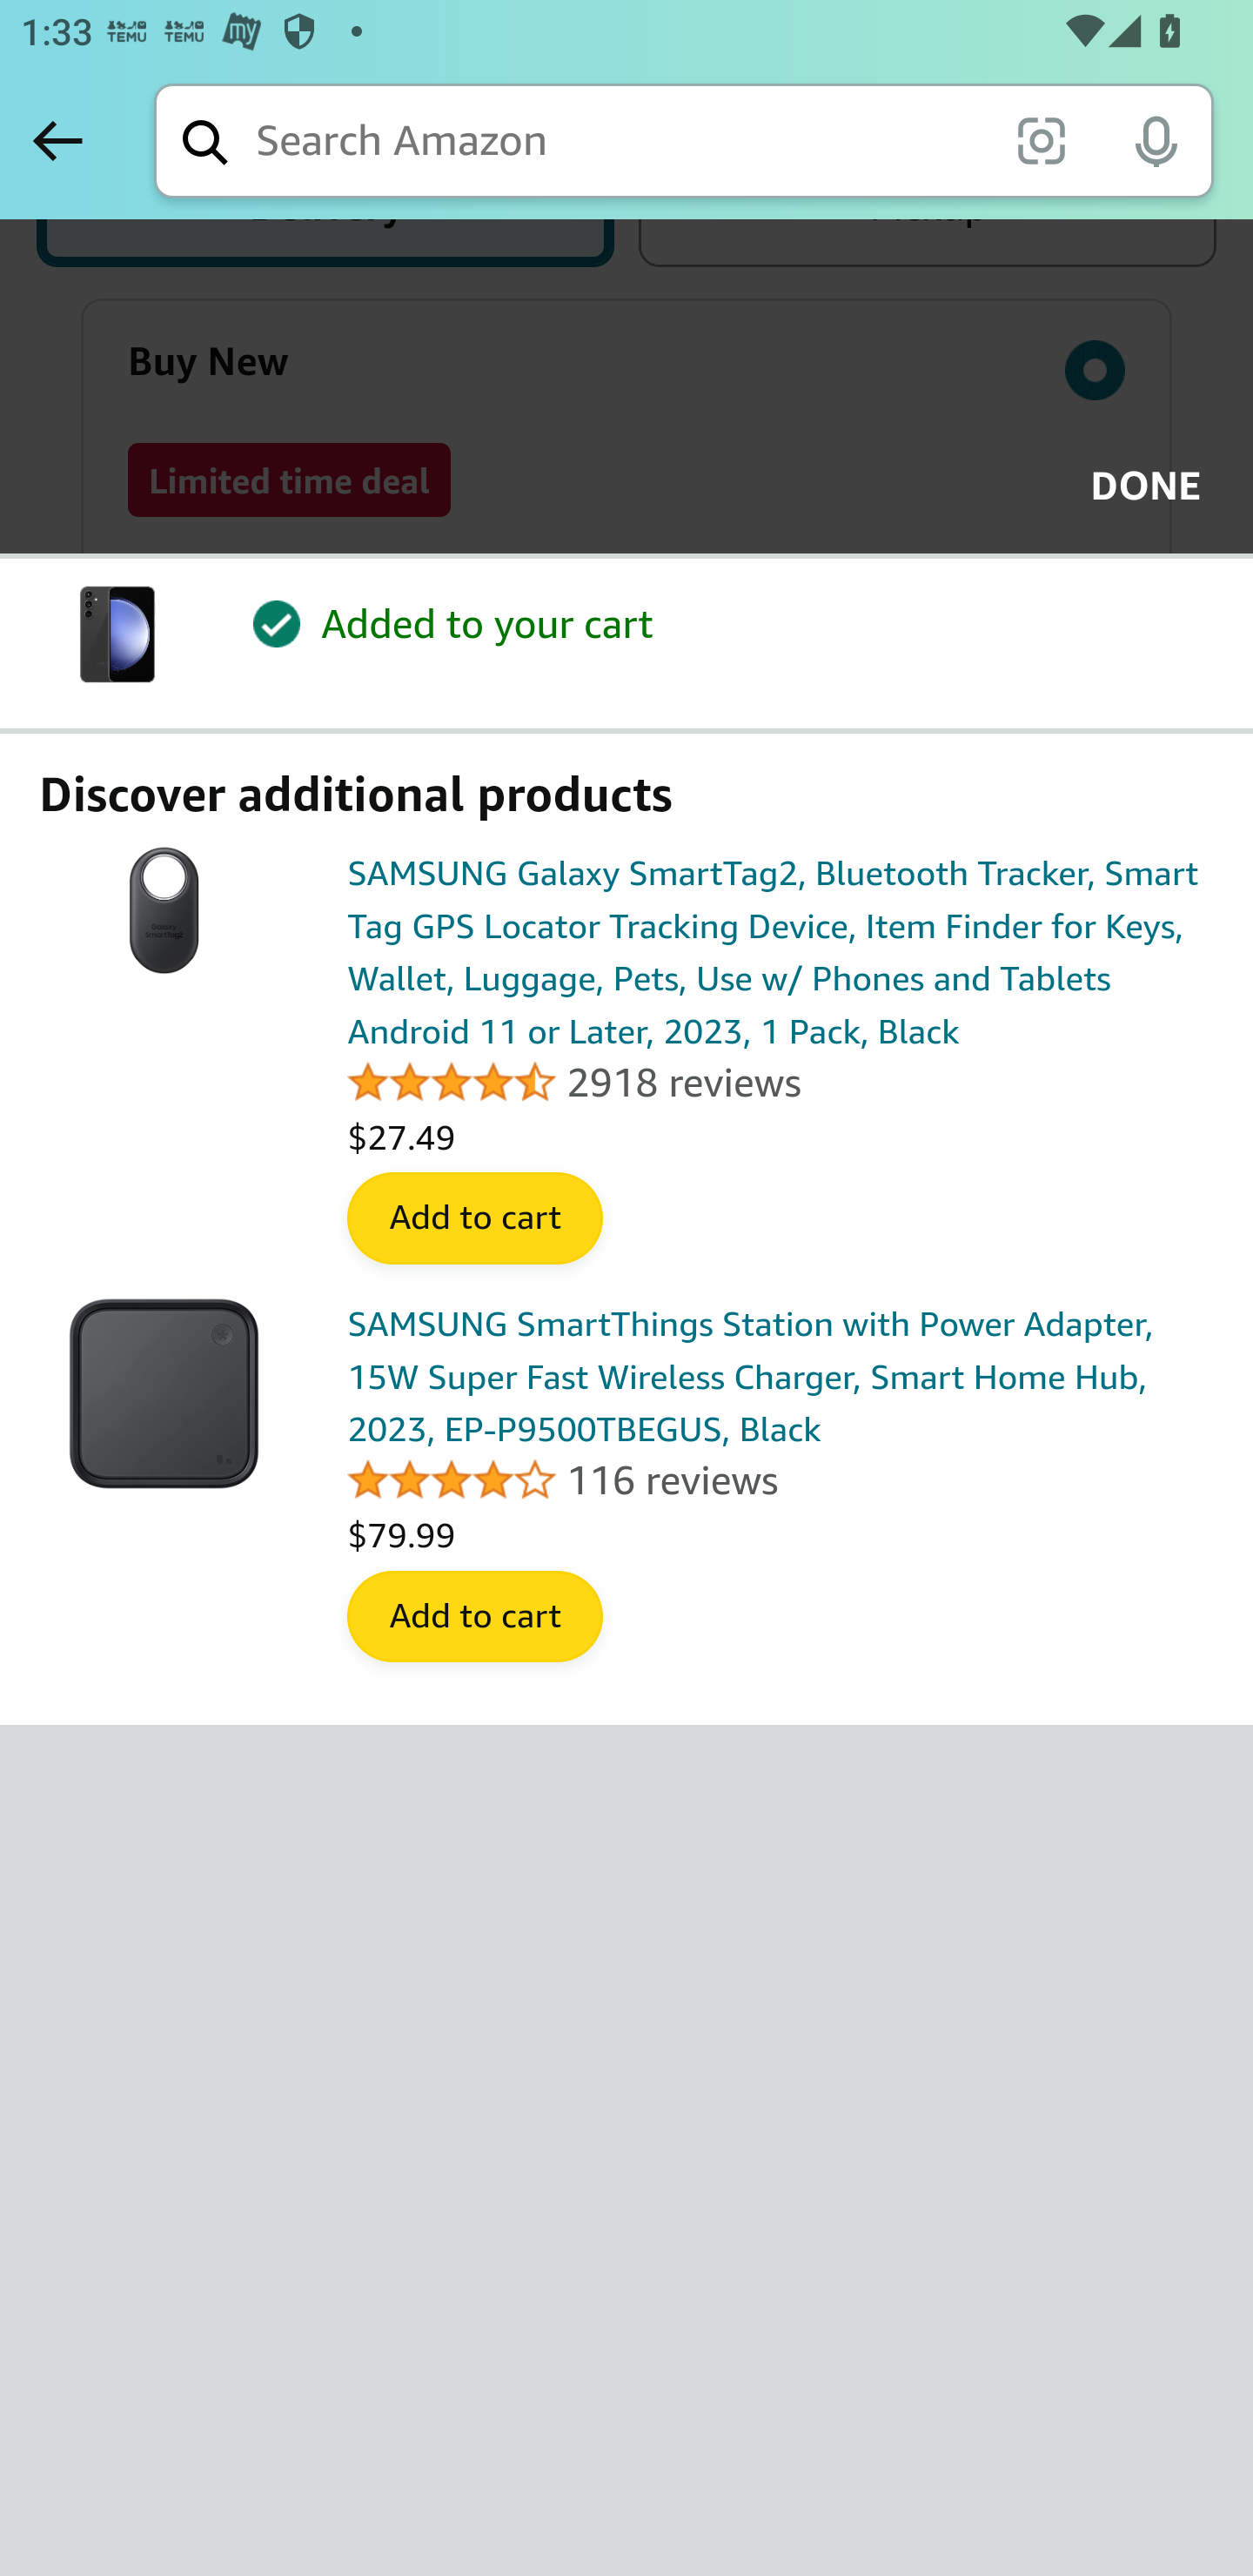  What do you see at coordinates (475, 1616) in the screenshot?
I see `Add to cart` at bounding box center [475, 1616].